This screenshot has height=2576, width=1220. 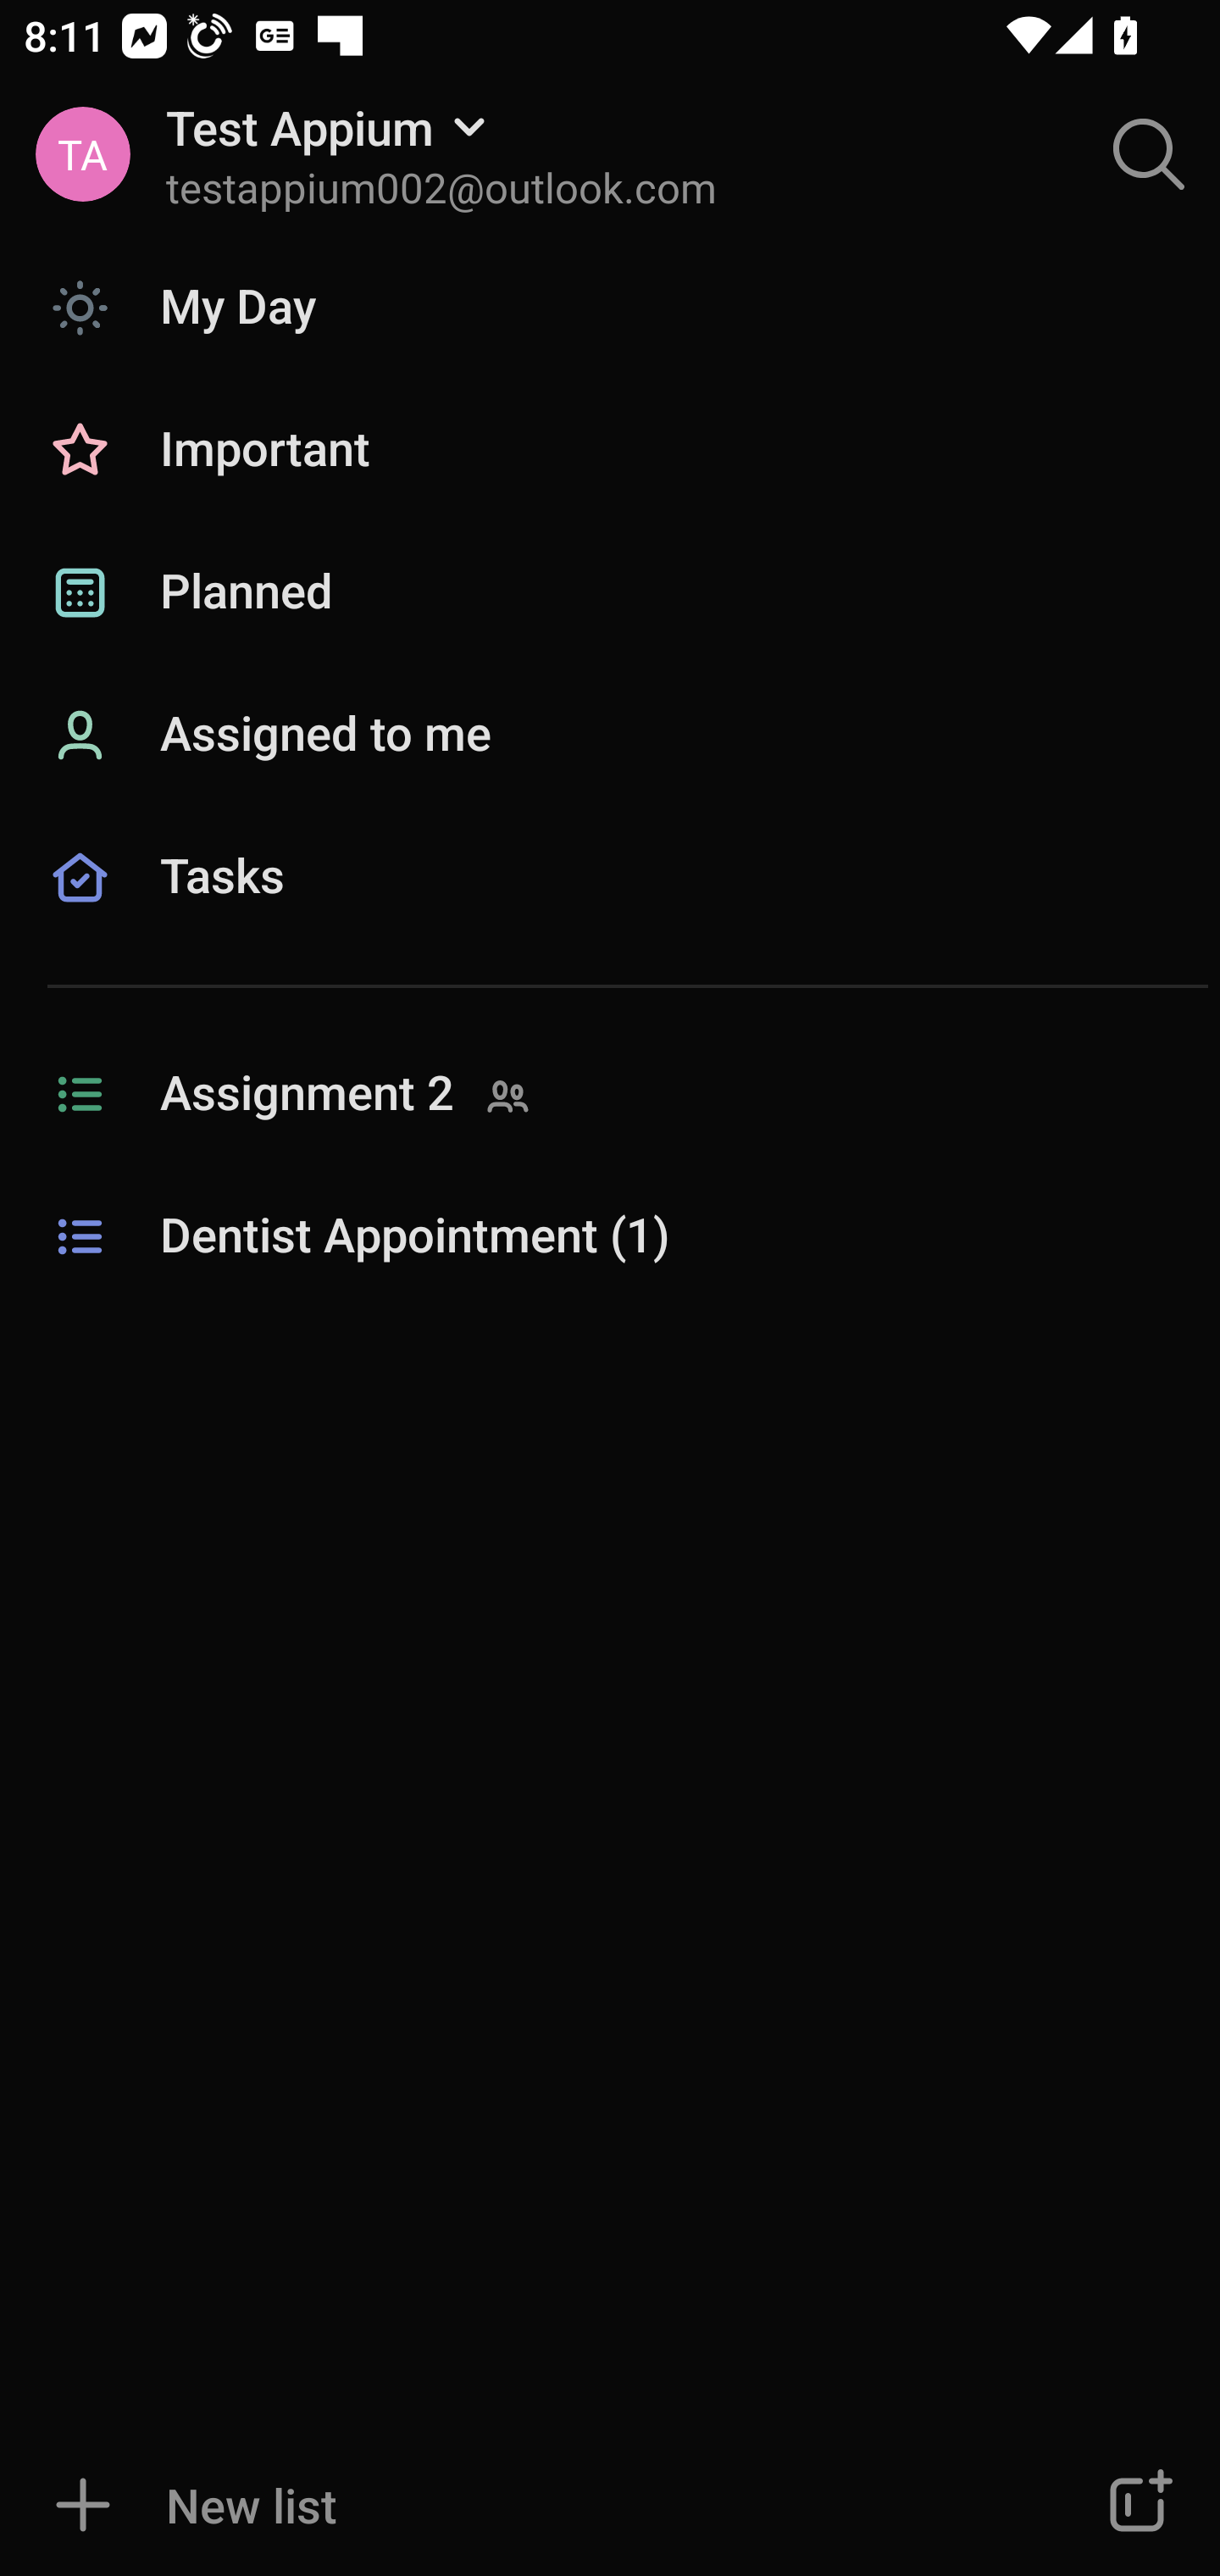 I want to click on Enter search, so click(x=1149, y=154).